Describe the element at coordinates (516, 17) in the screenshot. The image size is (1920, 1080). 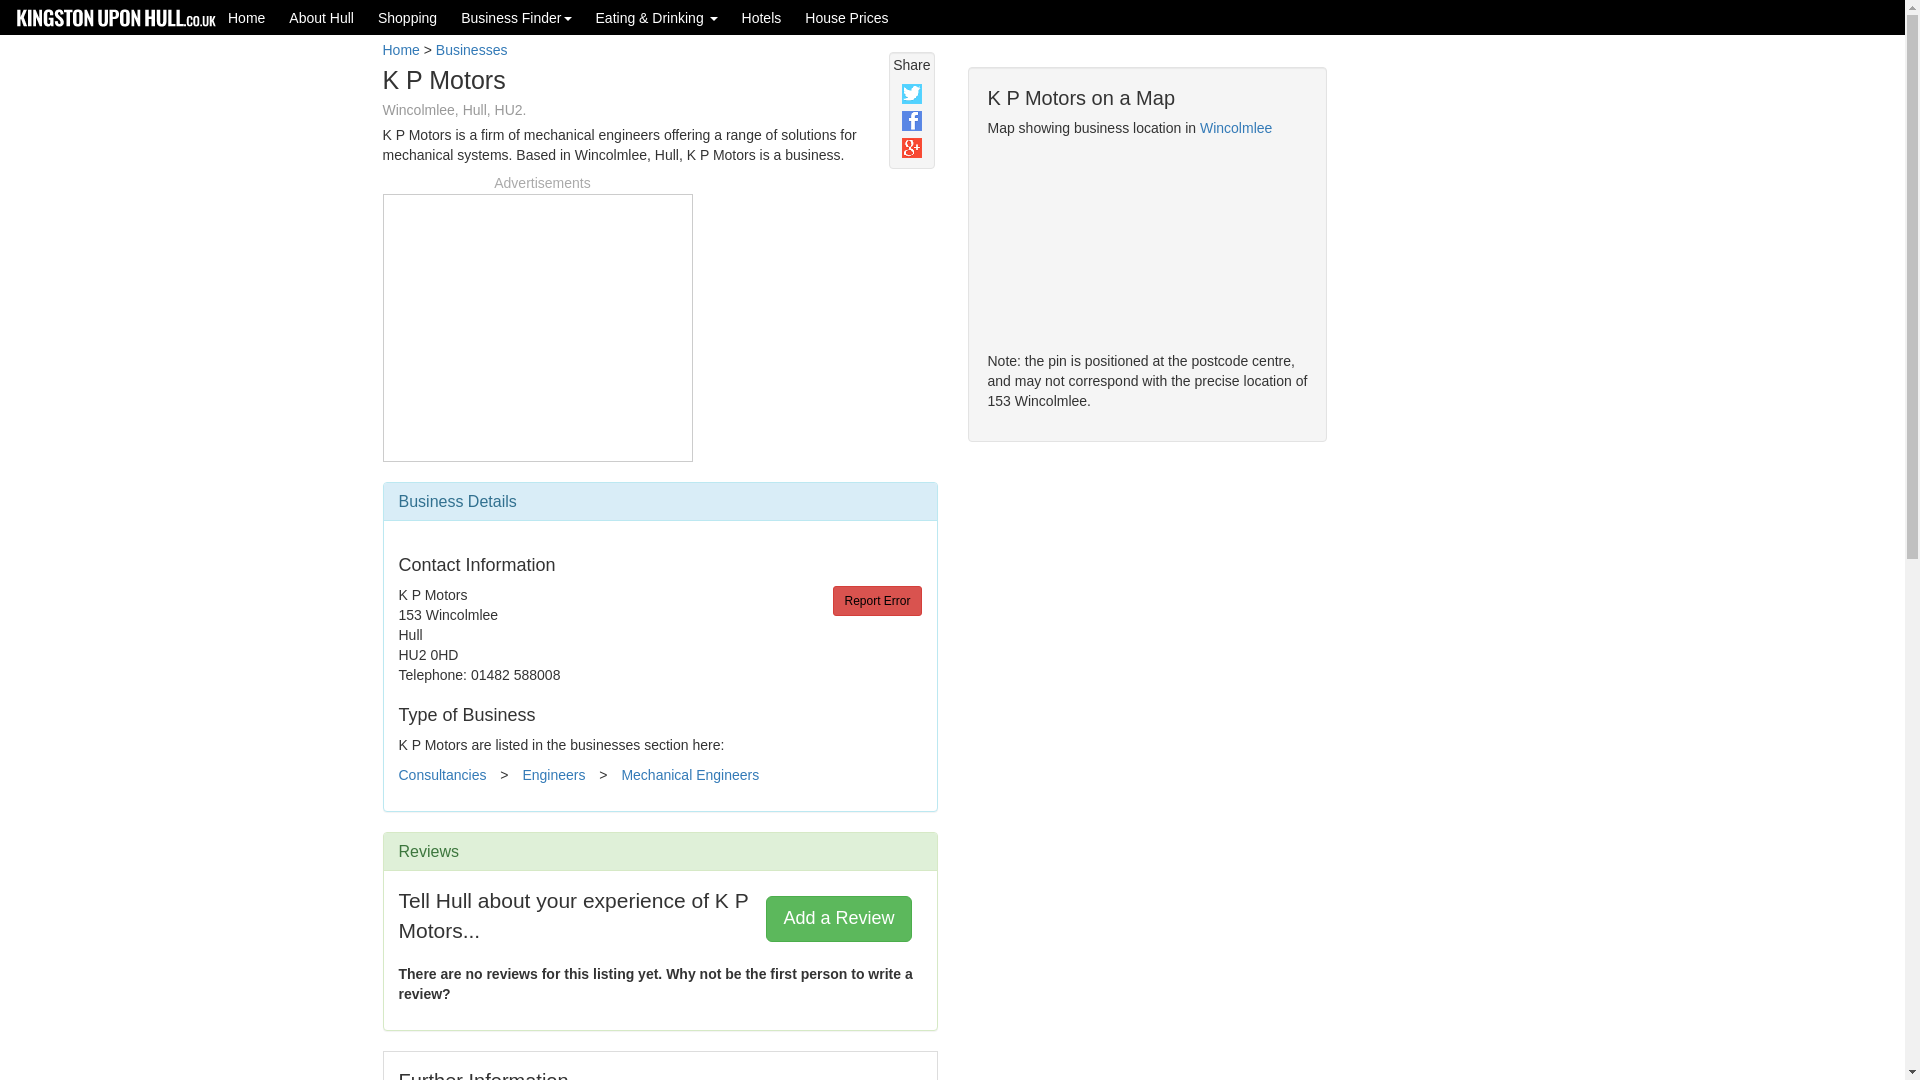
I see `Business Finder` at that location.